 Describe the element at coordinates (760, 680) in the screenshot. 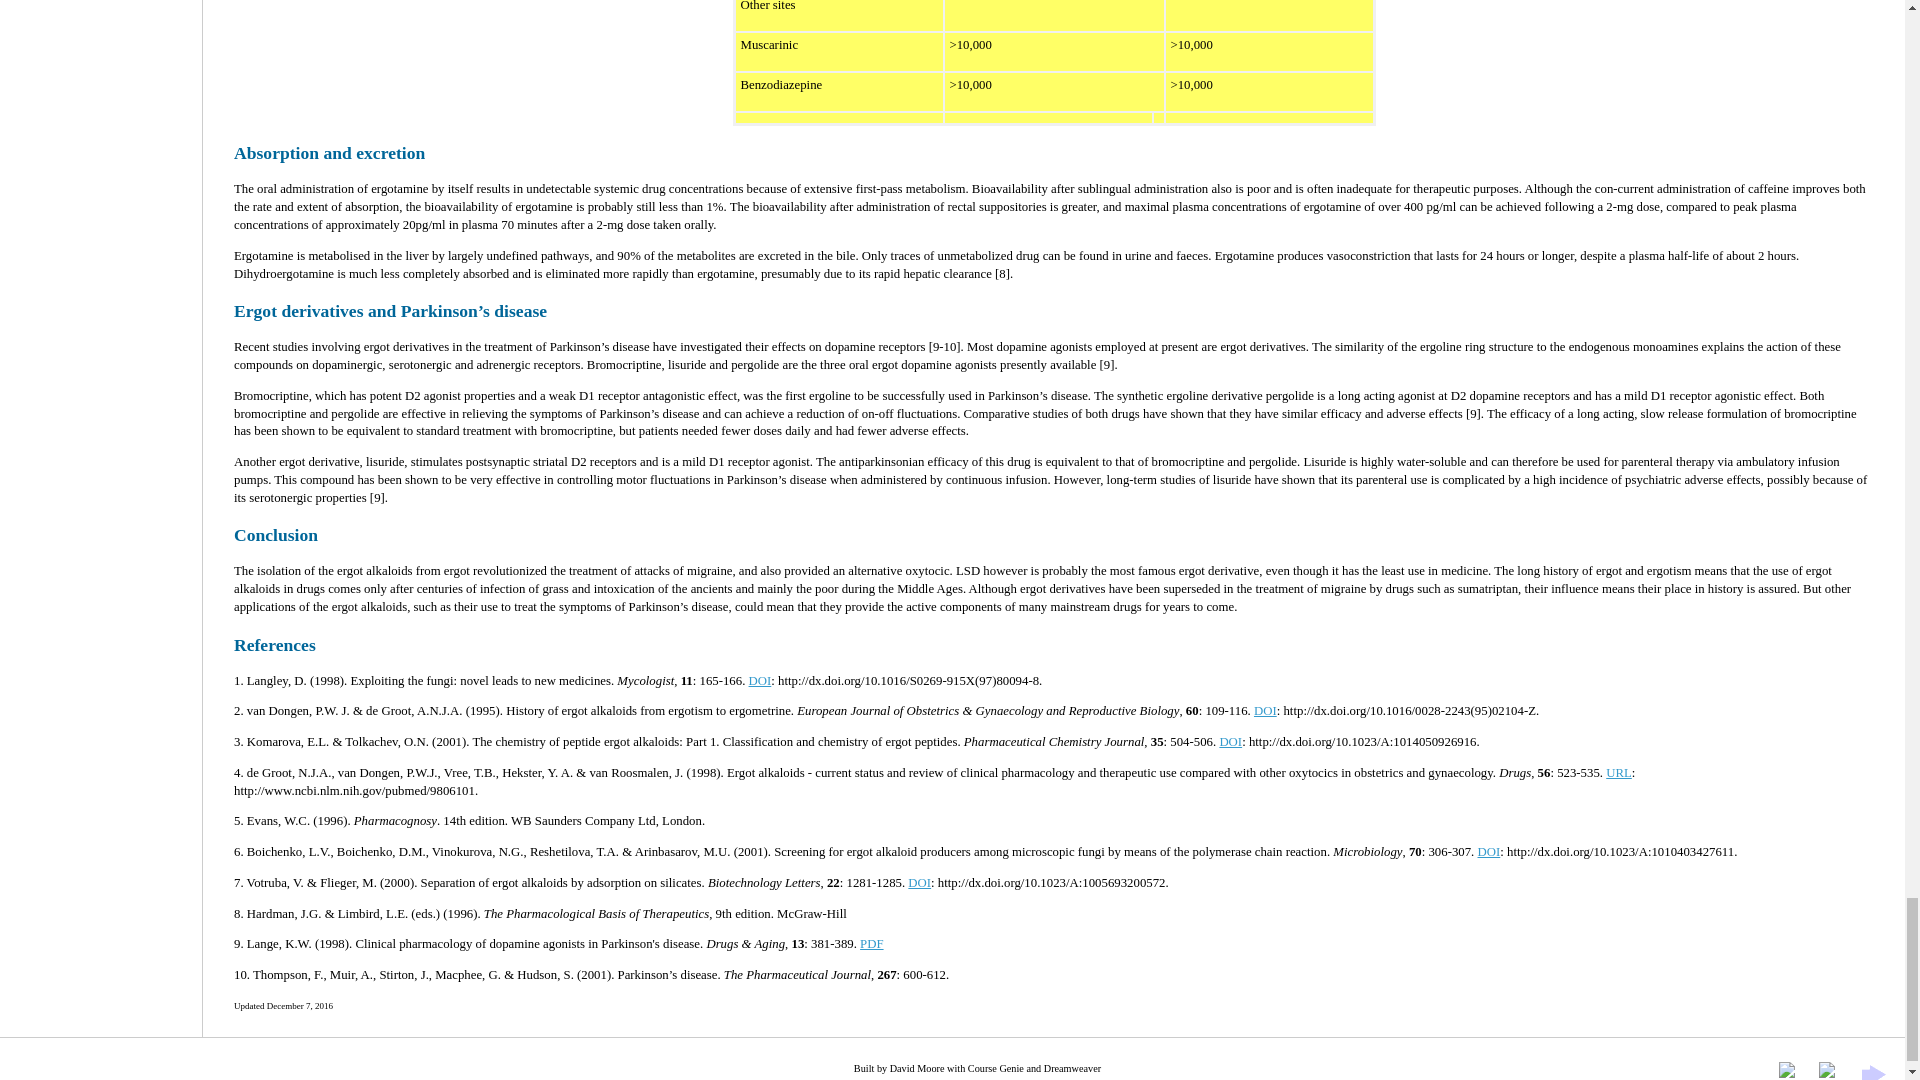

I see `DOI` at that location.